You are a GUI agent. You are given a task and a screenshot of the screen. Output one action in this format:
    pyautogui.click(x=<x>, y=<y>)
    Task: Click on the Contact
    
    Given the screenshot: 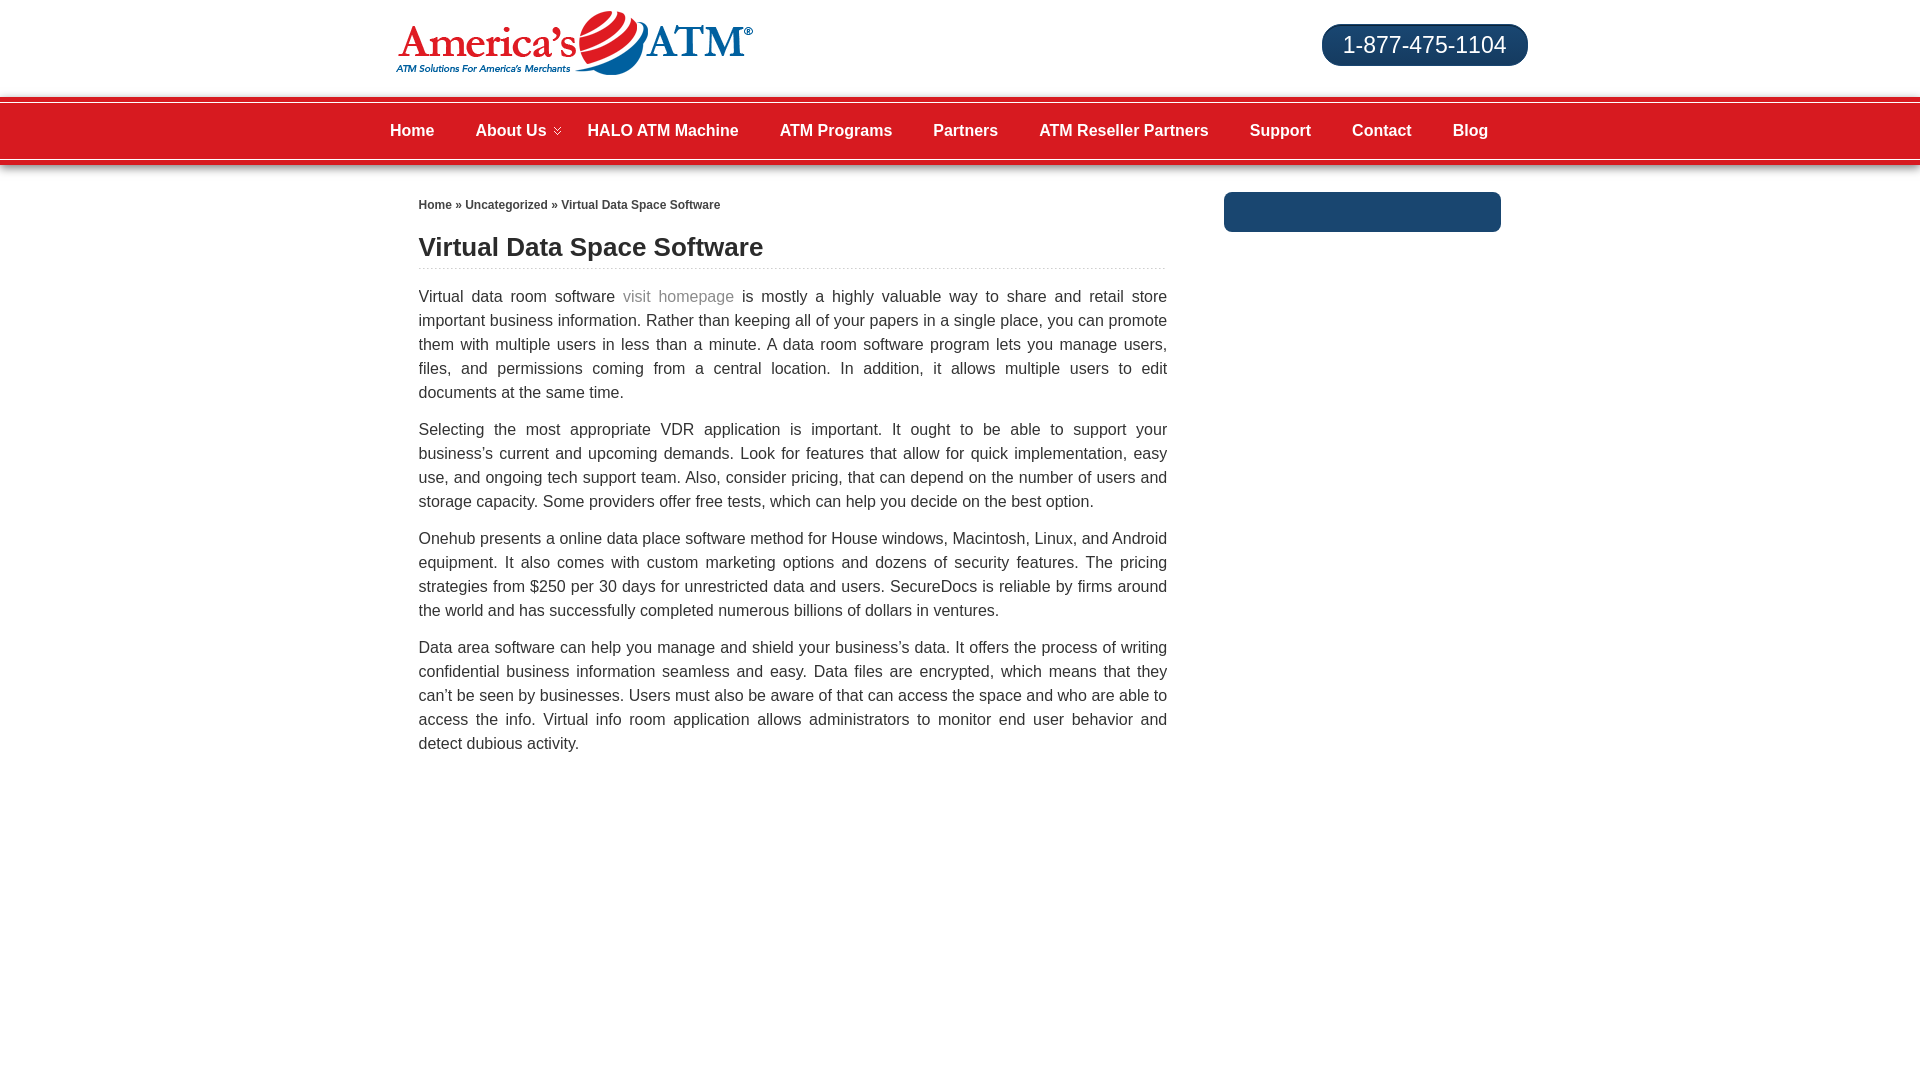 What is the action you would take?
    pyautogui.click(x=1382, y=130)
    